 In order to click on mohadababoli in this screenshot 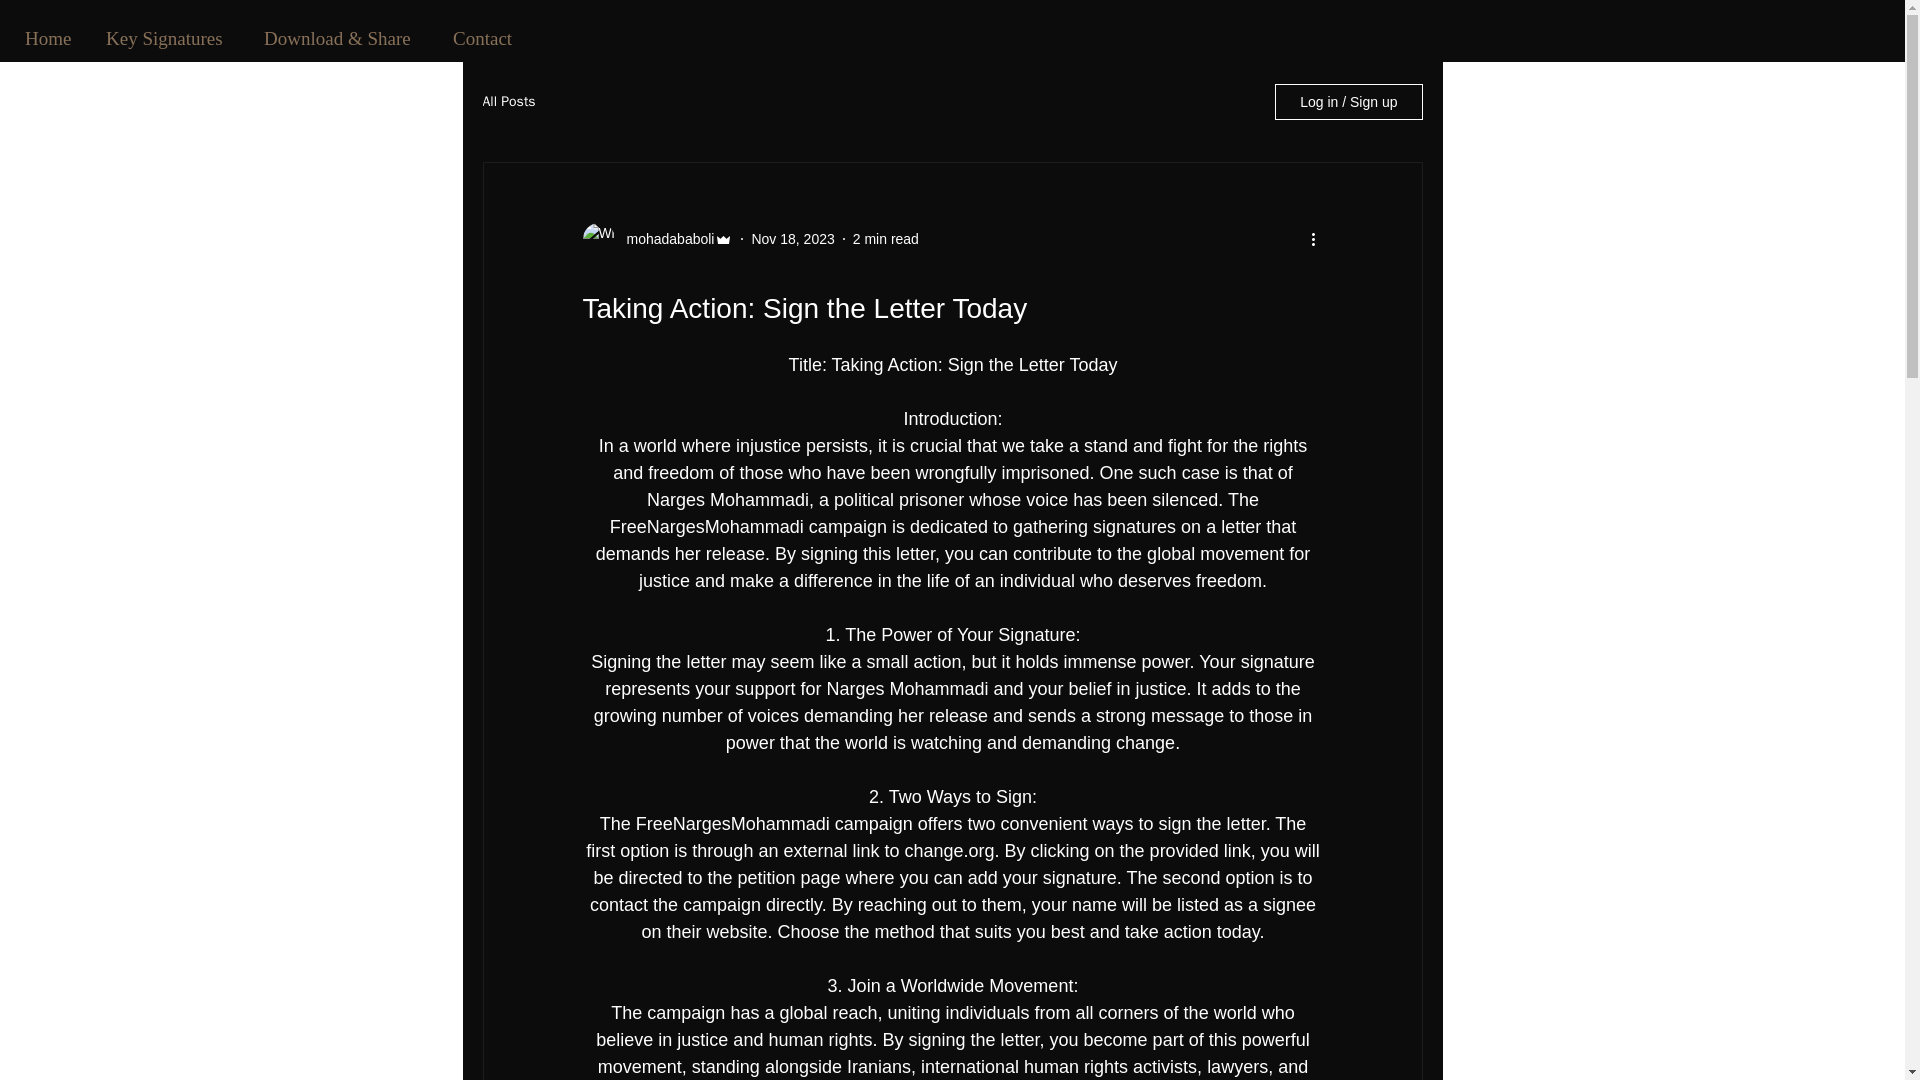, I will do `click(664, 238)`.